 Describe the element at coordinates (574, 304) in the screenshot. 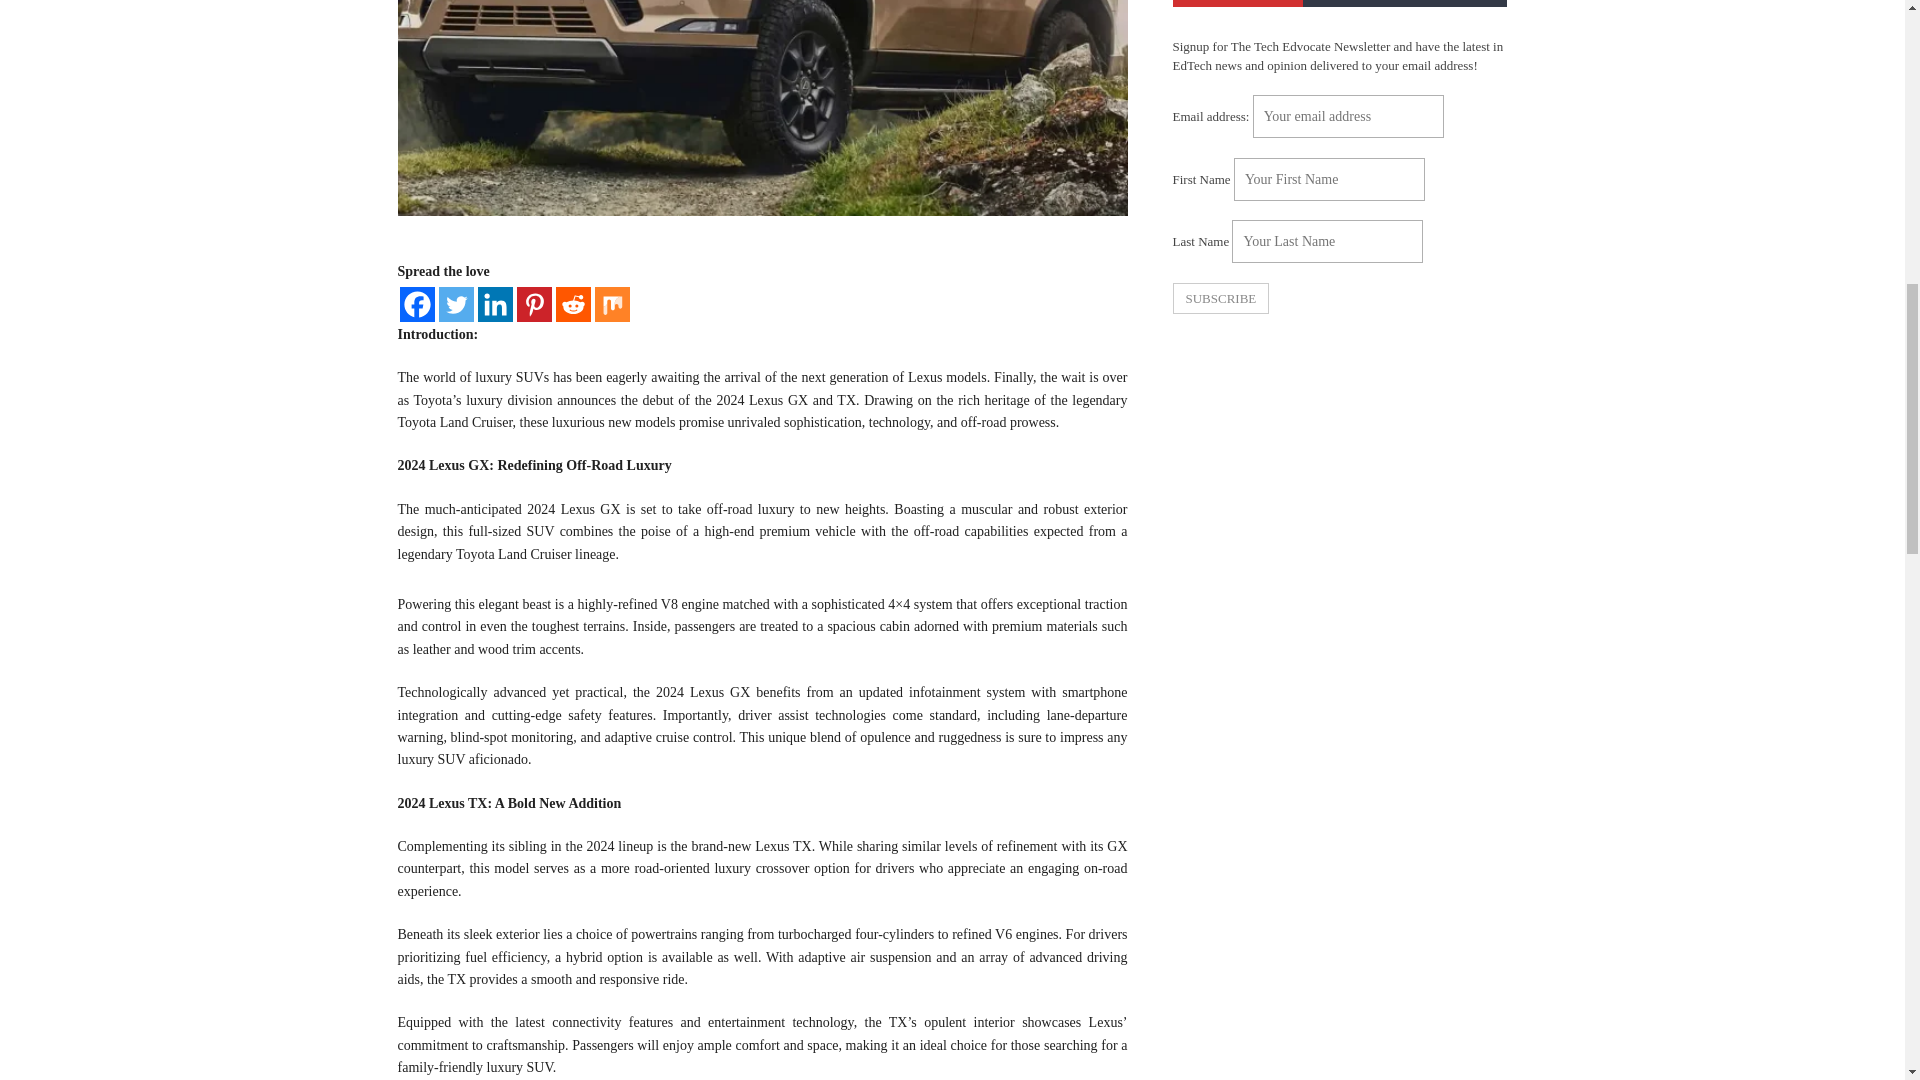

I see `Reddit` at that location.